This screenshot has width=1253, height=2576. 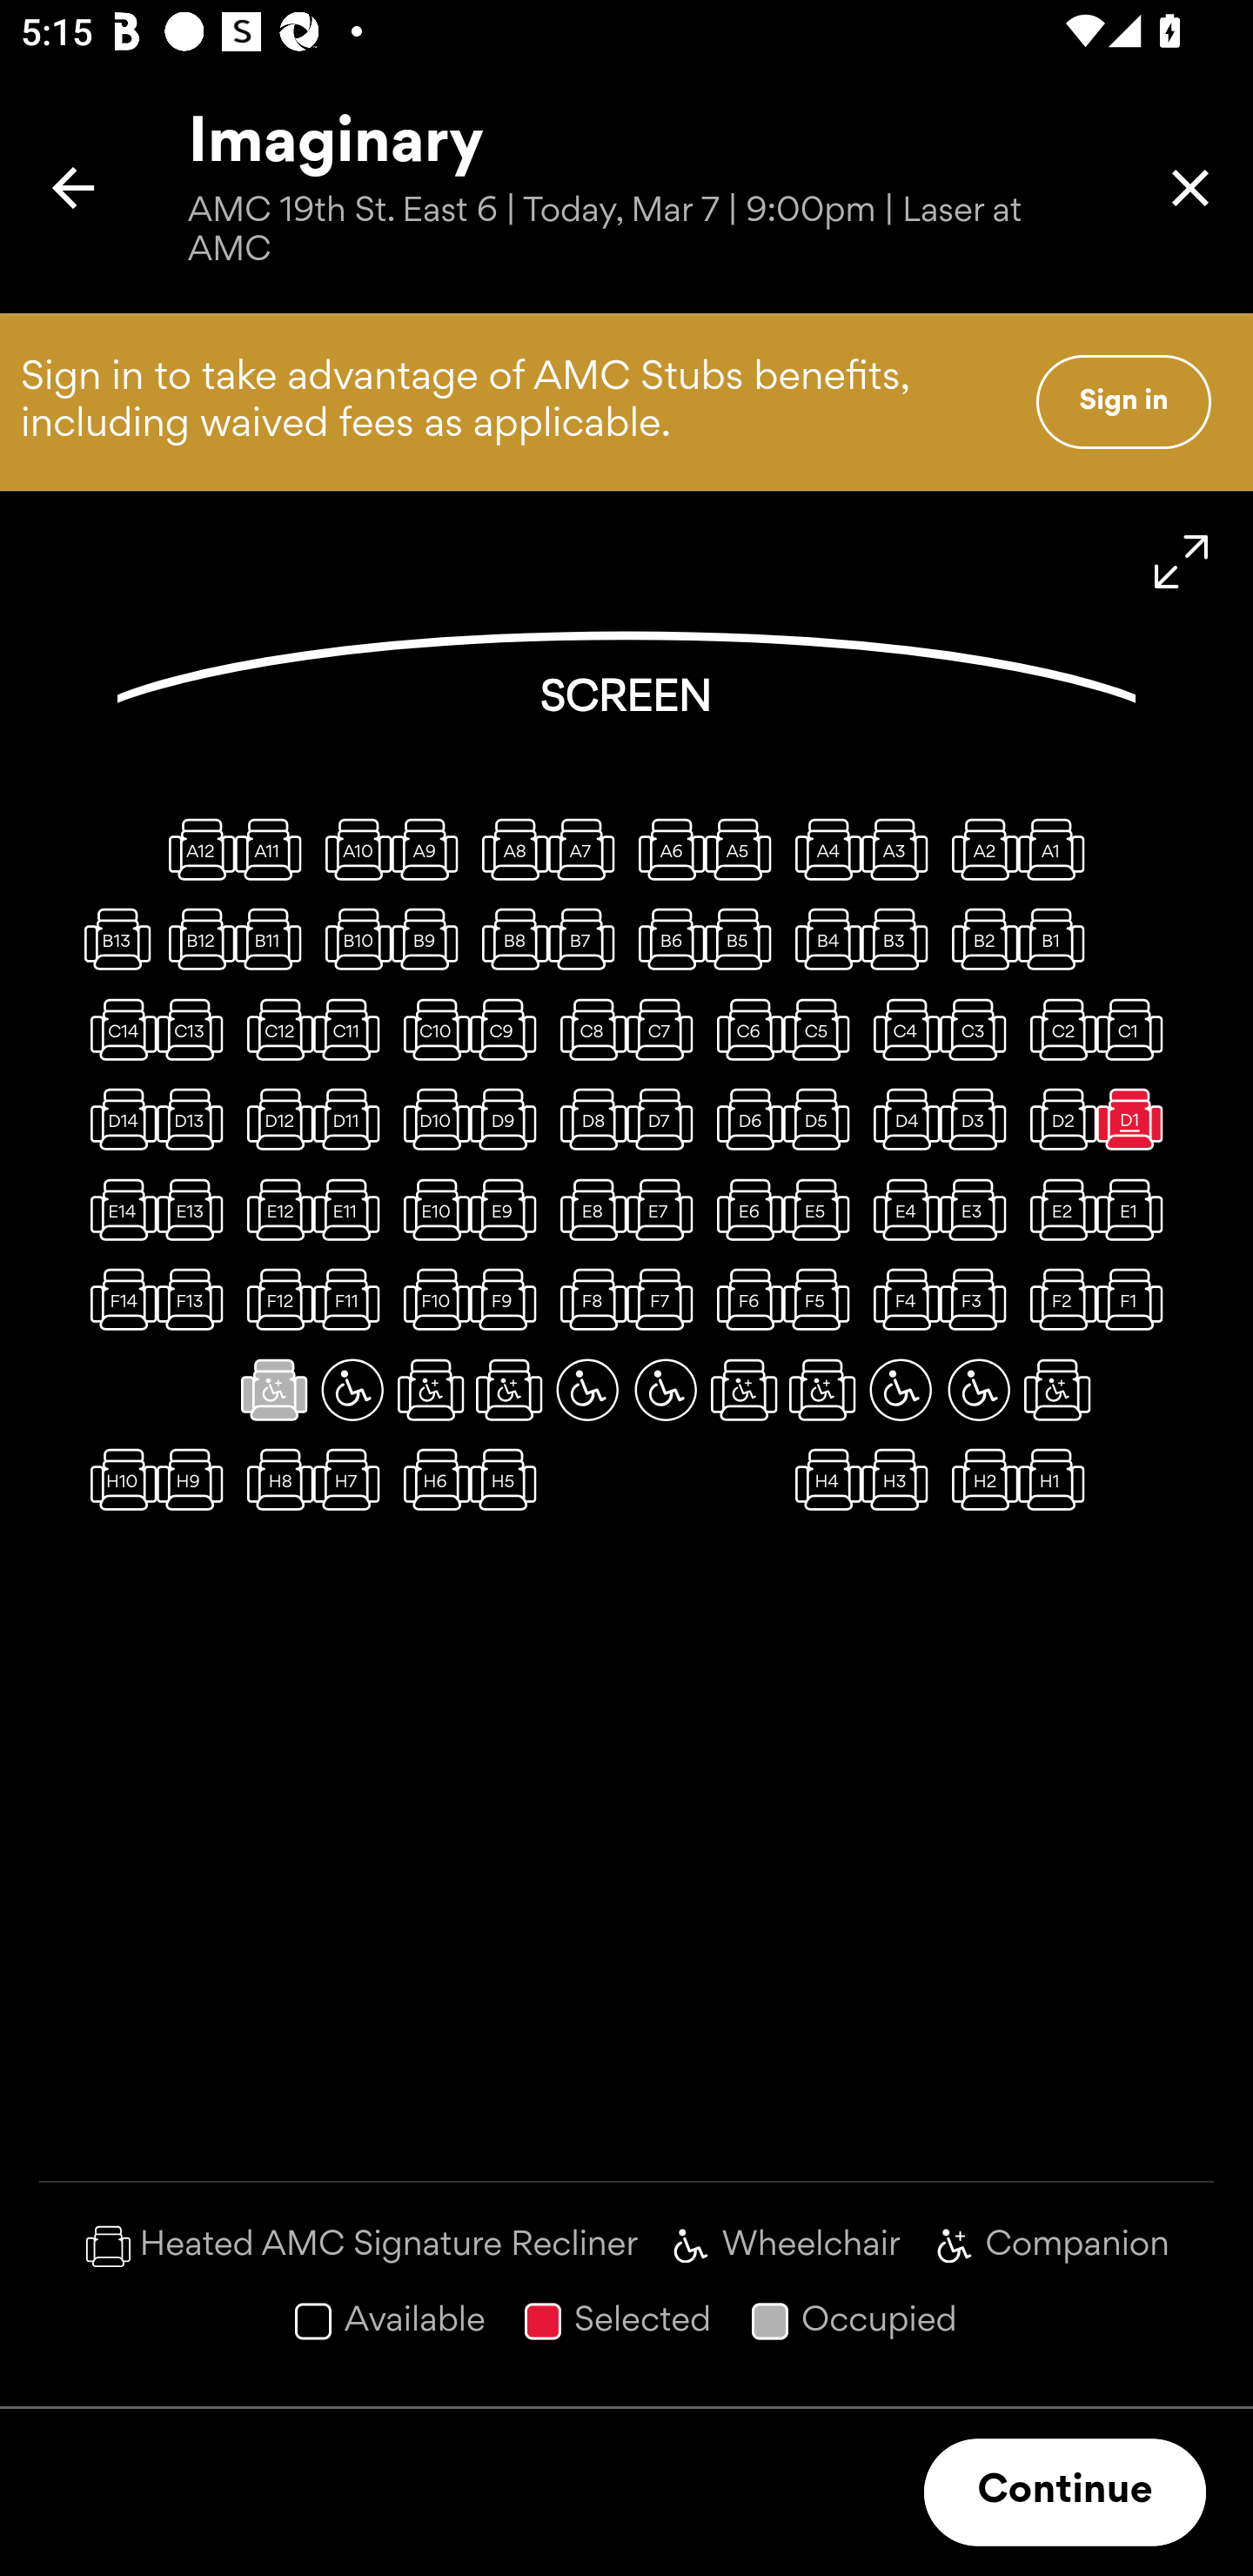 What do you see at coordinates (509, 1299) in the screenshot?
I see `F9, Regular seat, available` at bounding box center [509, 1299].